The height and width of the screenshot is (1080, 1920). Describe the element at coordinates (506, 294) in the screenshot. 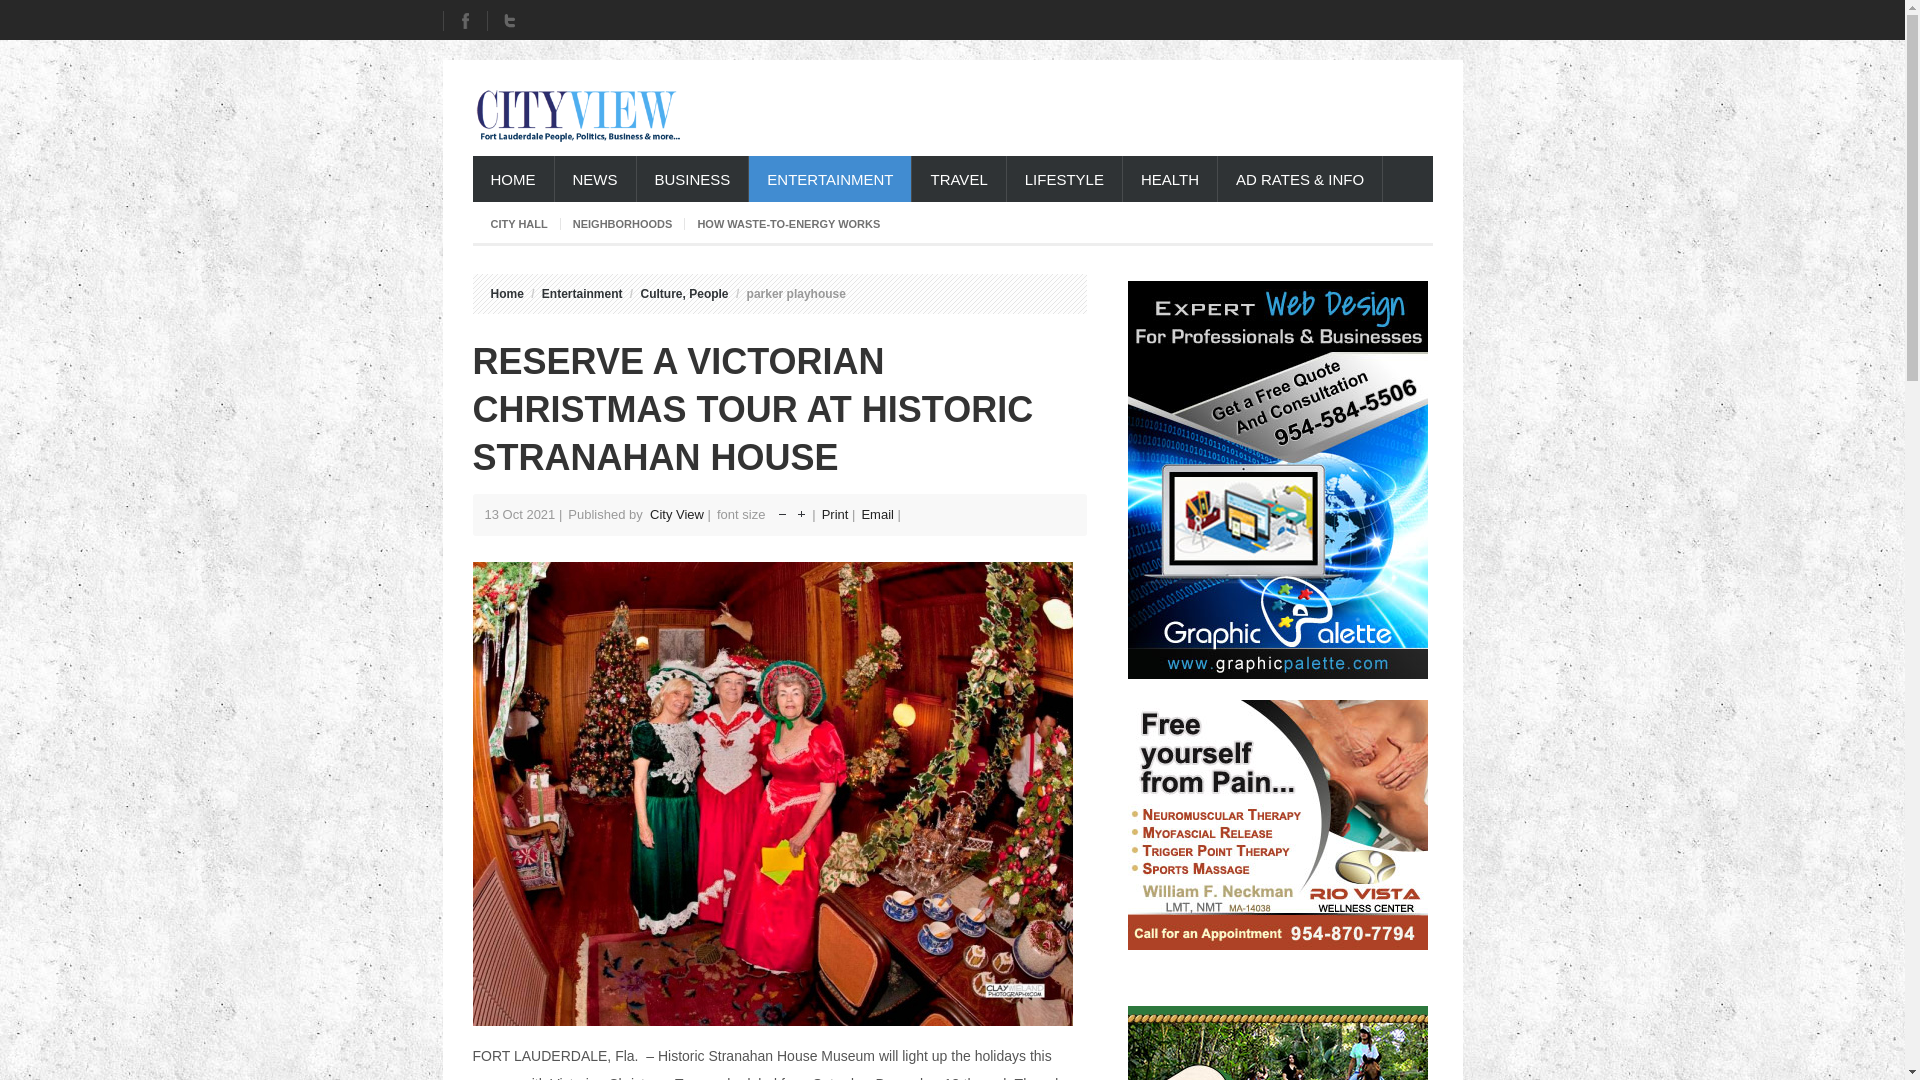

I see `Home` at that location.